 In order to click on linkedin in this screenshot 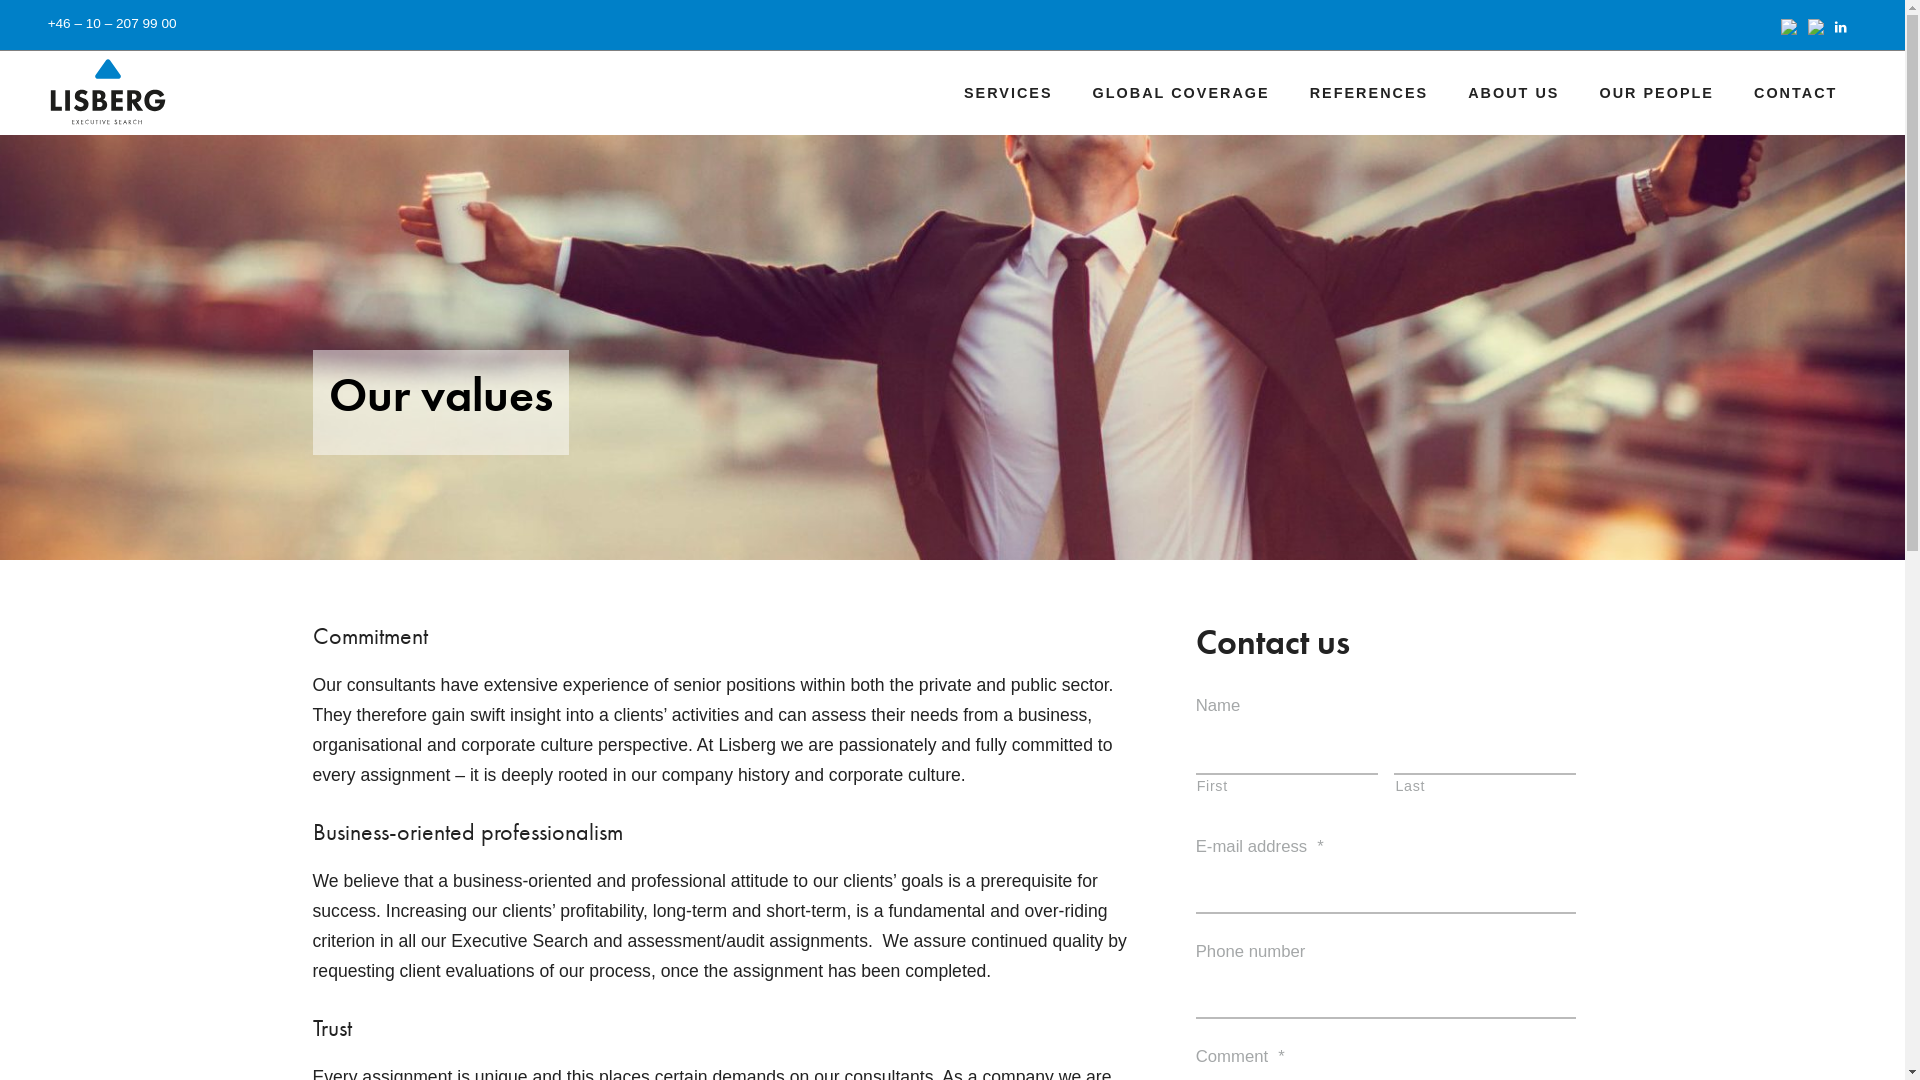, I will do `click(1844, 28)`.